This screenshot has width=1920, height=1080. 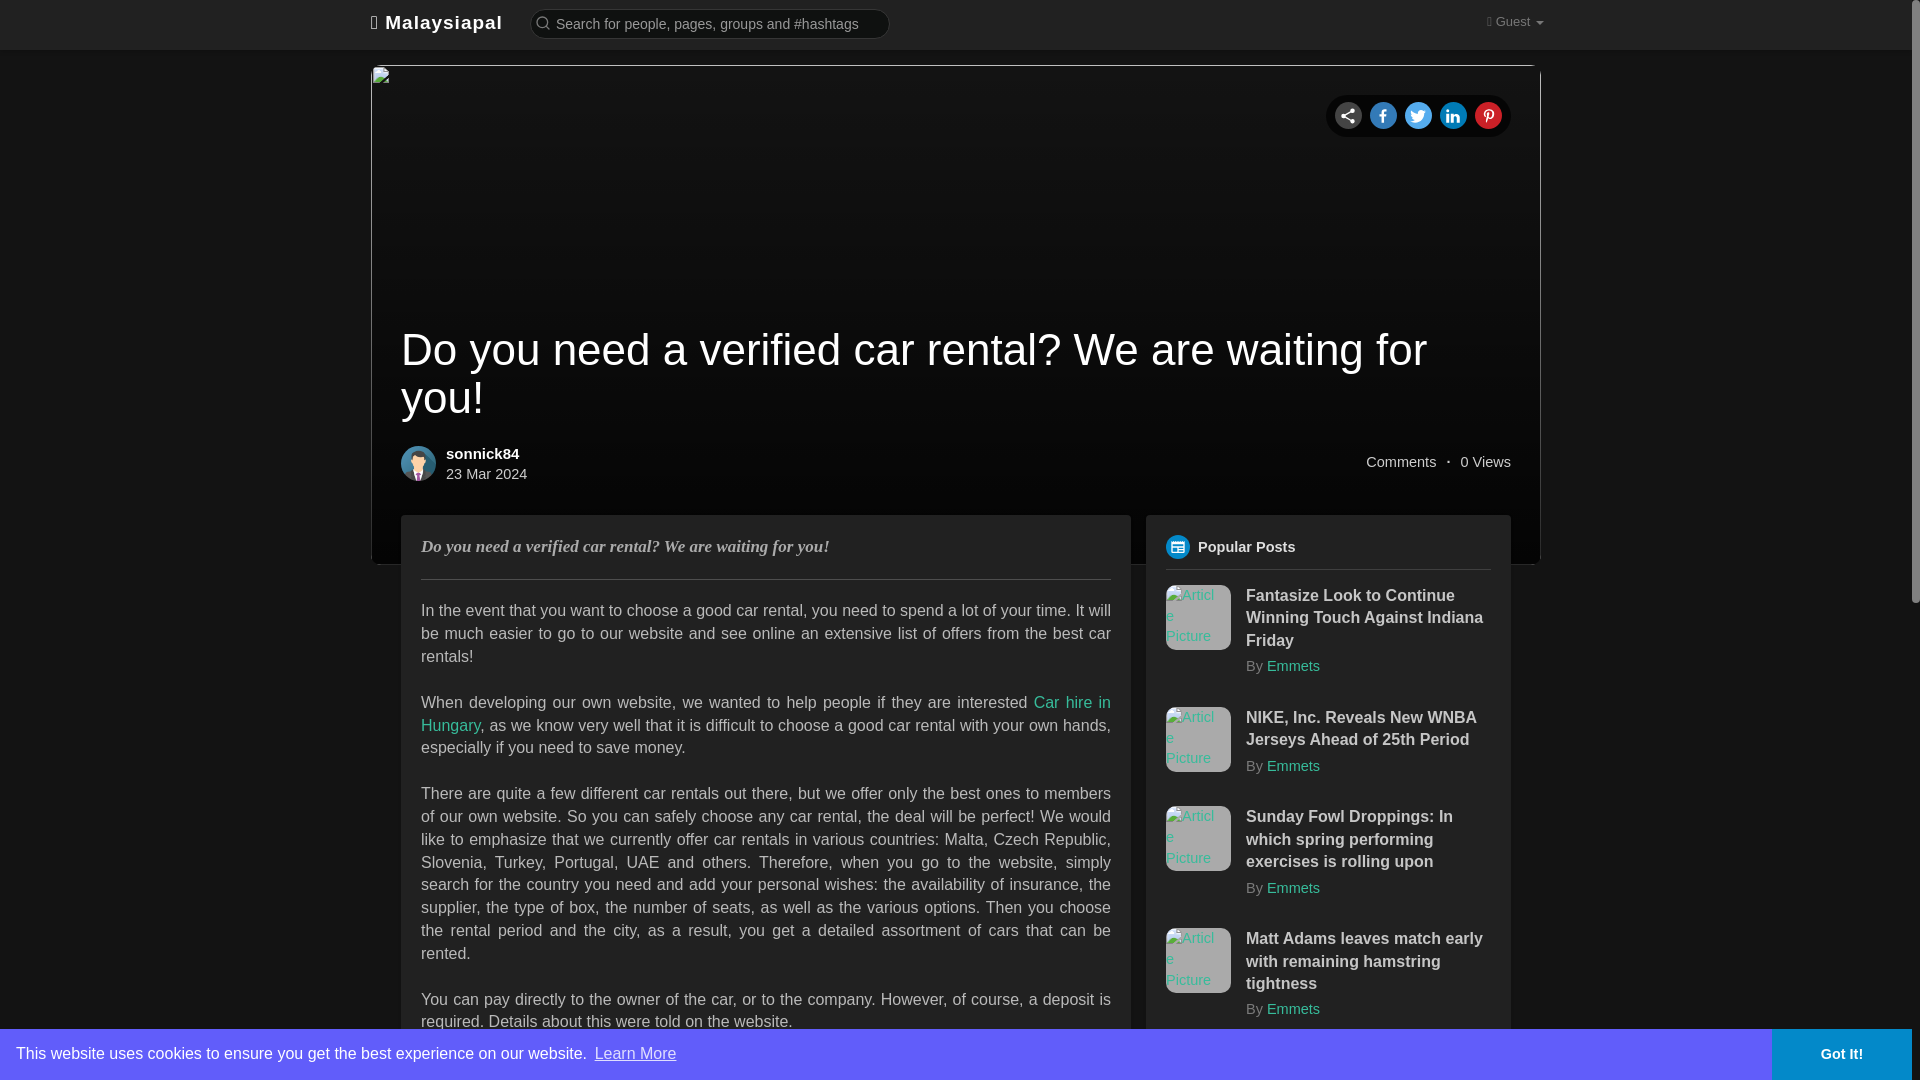 What do you see at coordinates (436, 22) in the screenshot?
I see ` Malaysiapal` at bounding box center [436, 22].